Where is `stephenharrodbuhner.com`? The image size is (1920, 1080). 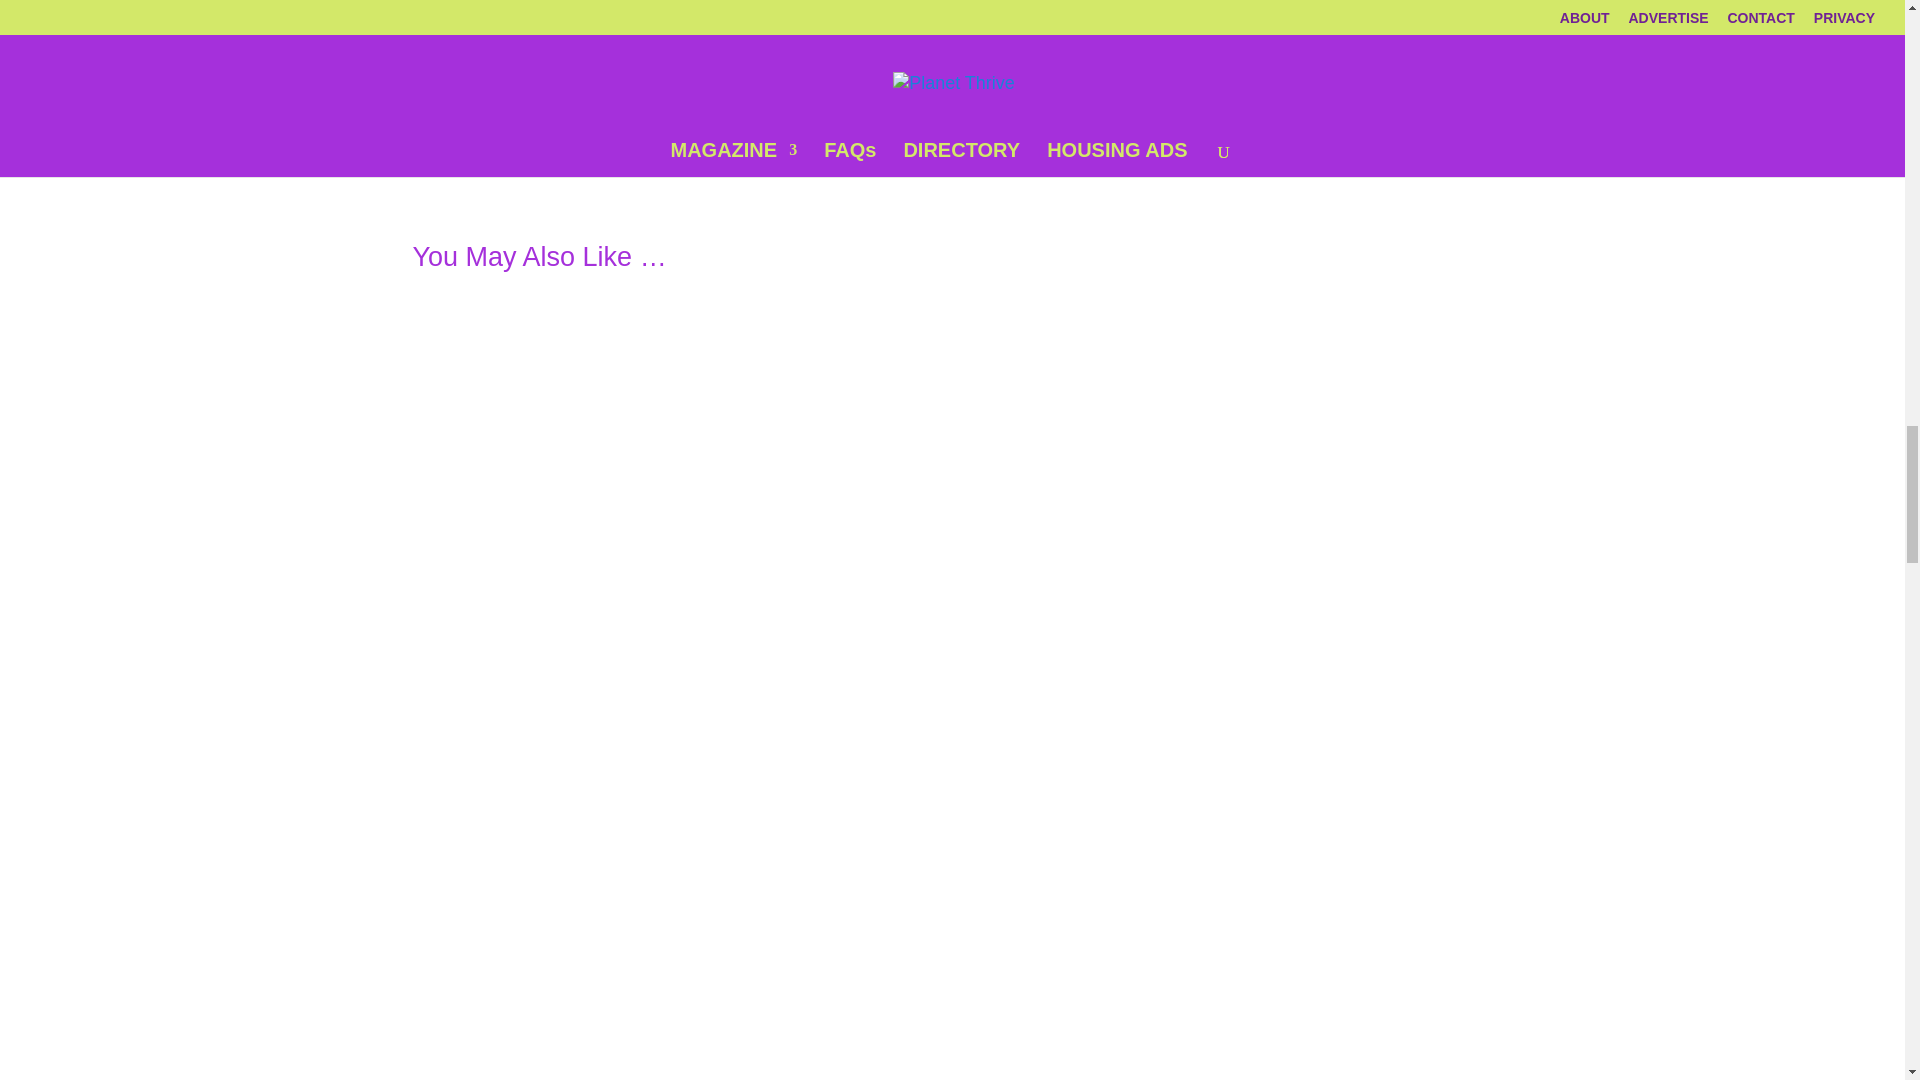 stephenharrodbuhner.com is located at coordinates (526, 84).